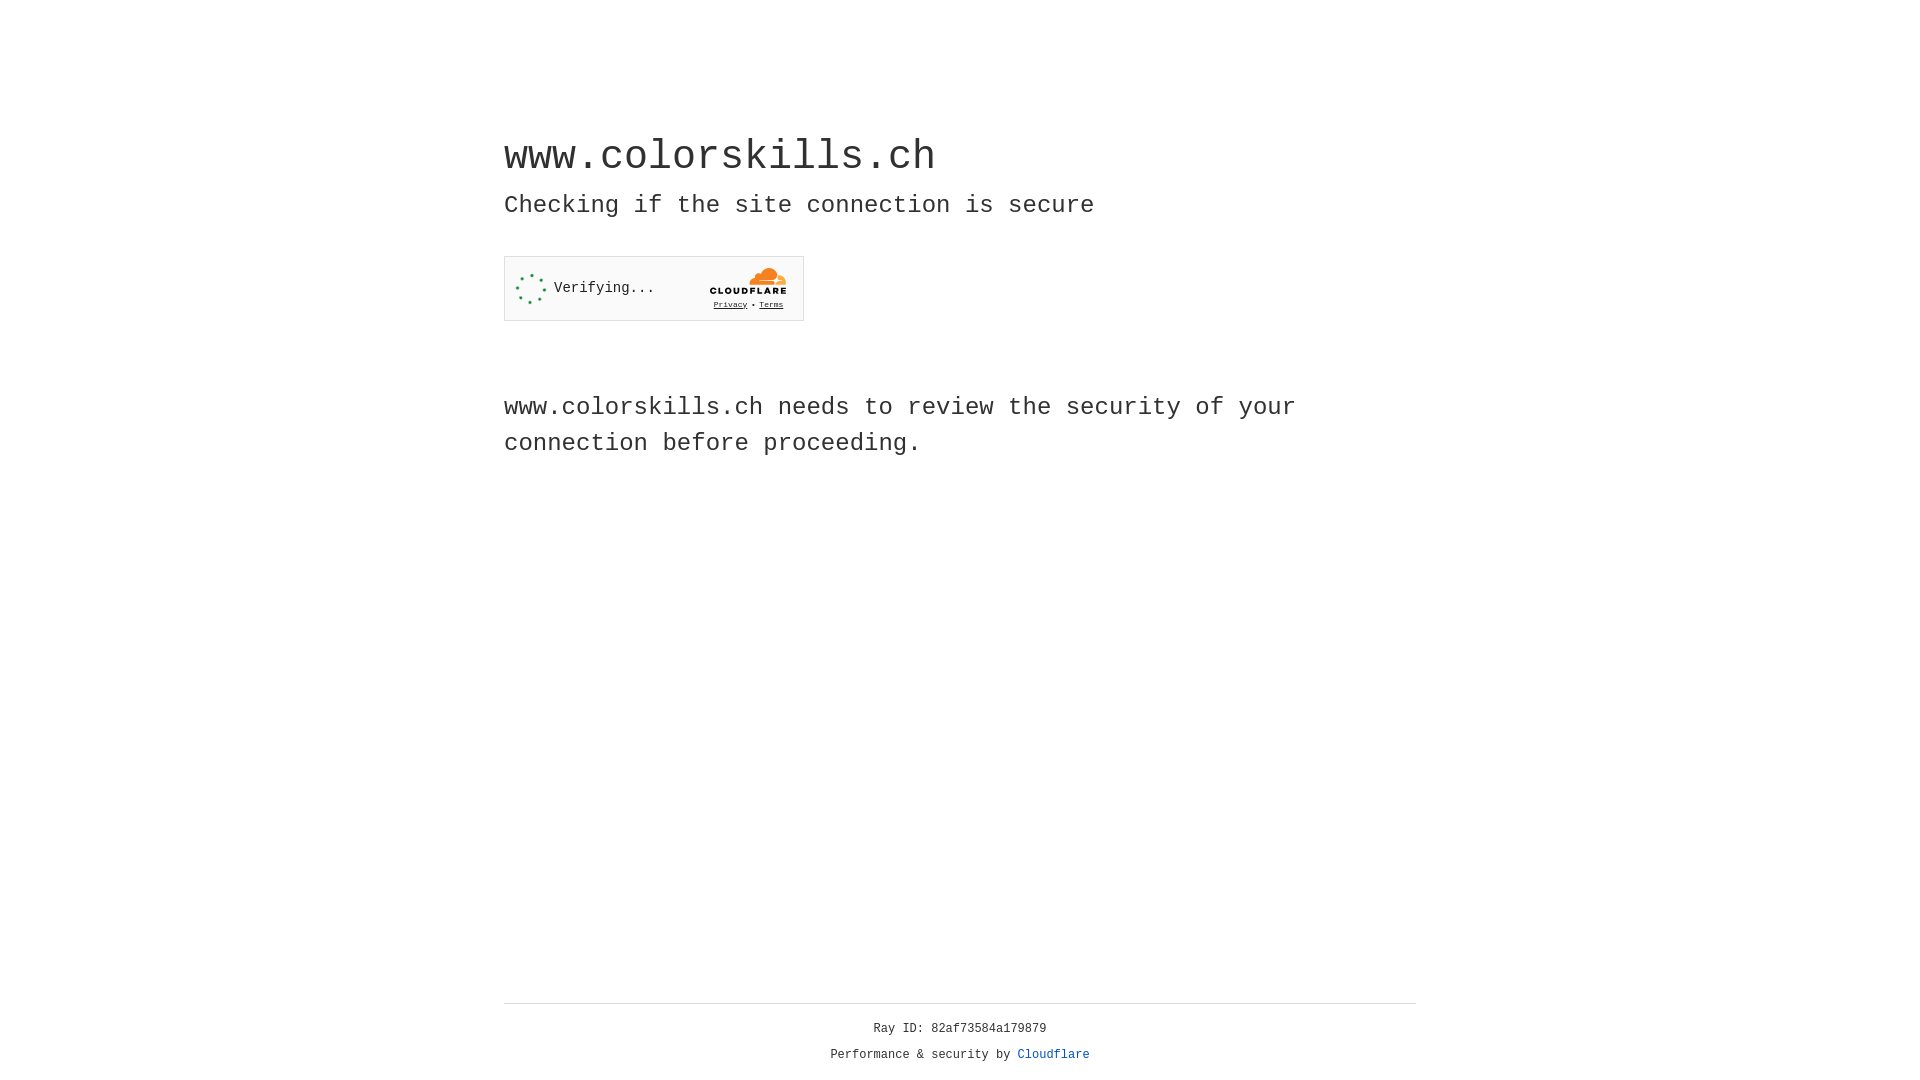 This screenshot has width=1920, height=1080. I want to click on Cloudflare, so click(1054, 1055).